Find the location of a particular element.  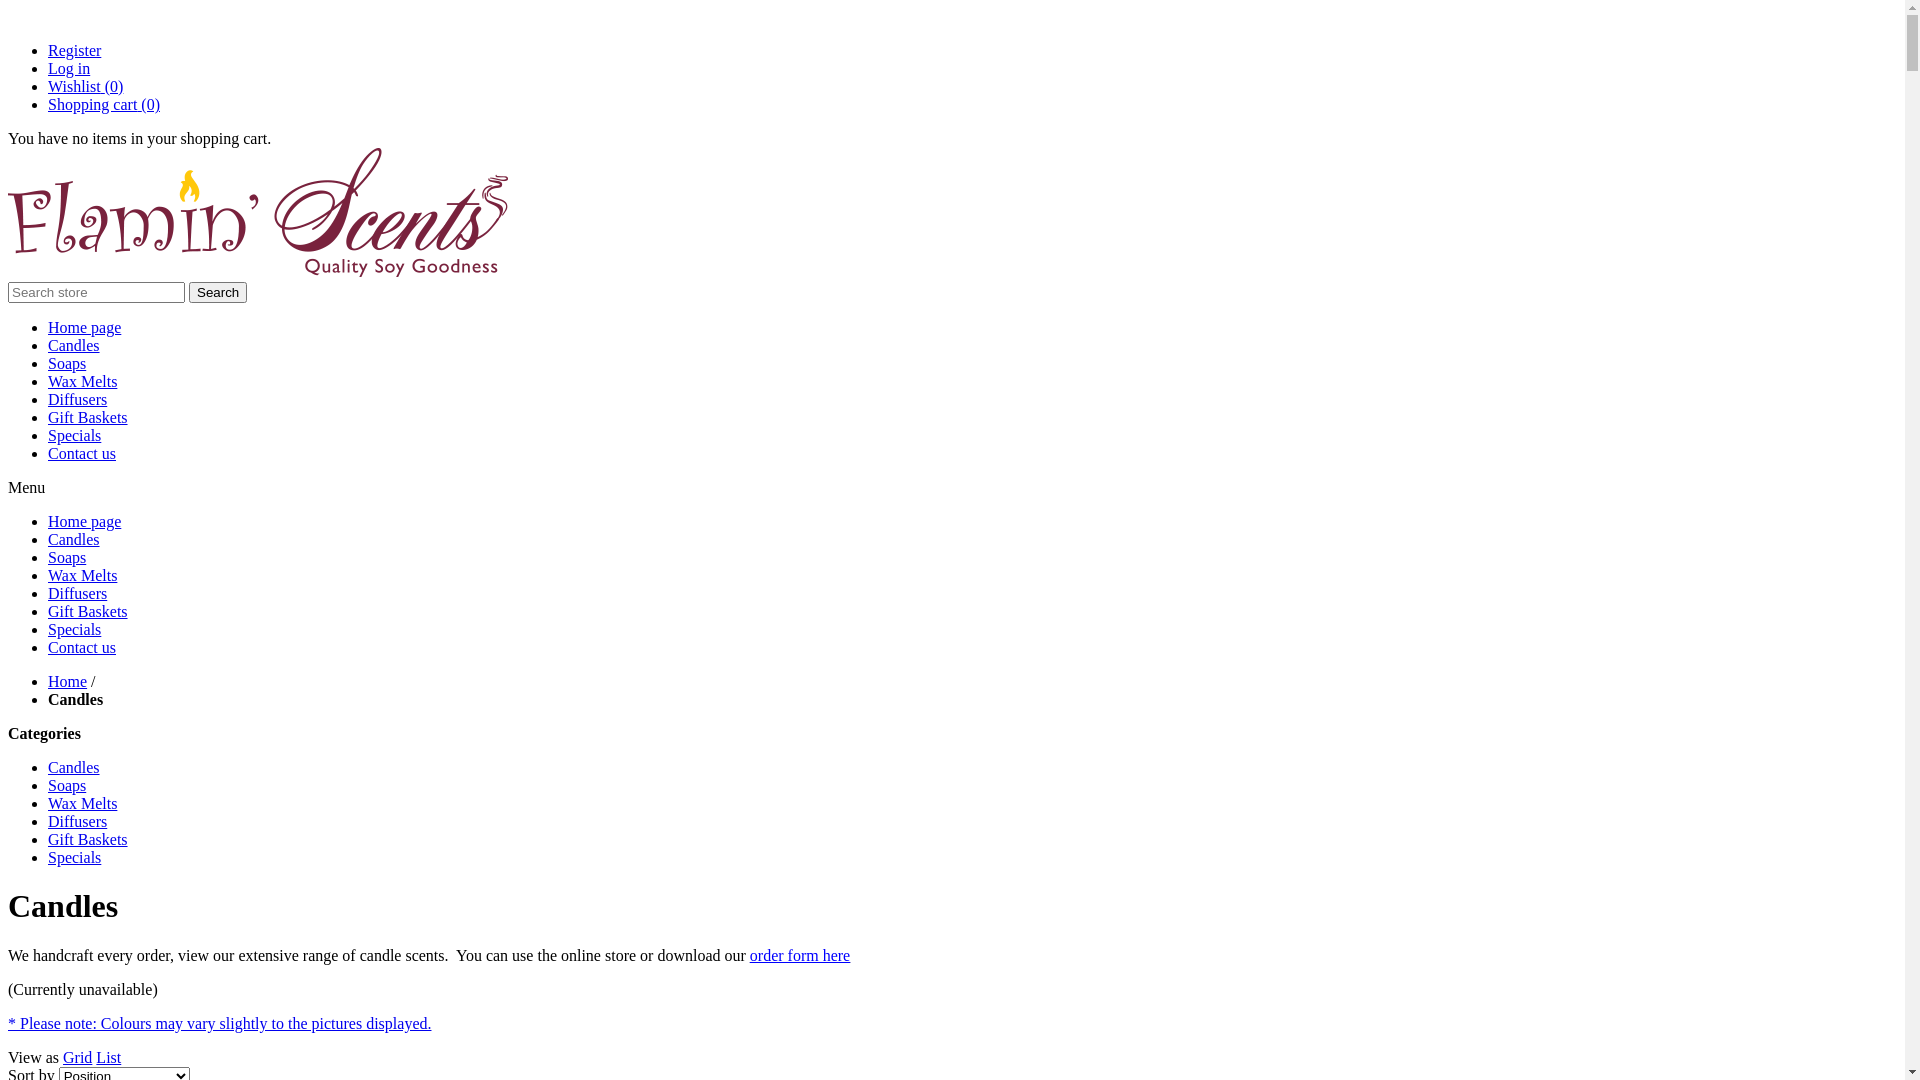

Diffusers is located at coordinates (78, 400).